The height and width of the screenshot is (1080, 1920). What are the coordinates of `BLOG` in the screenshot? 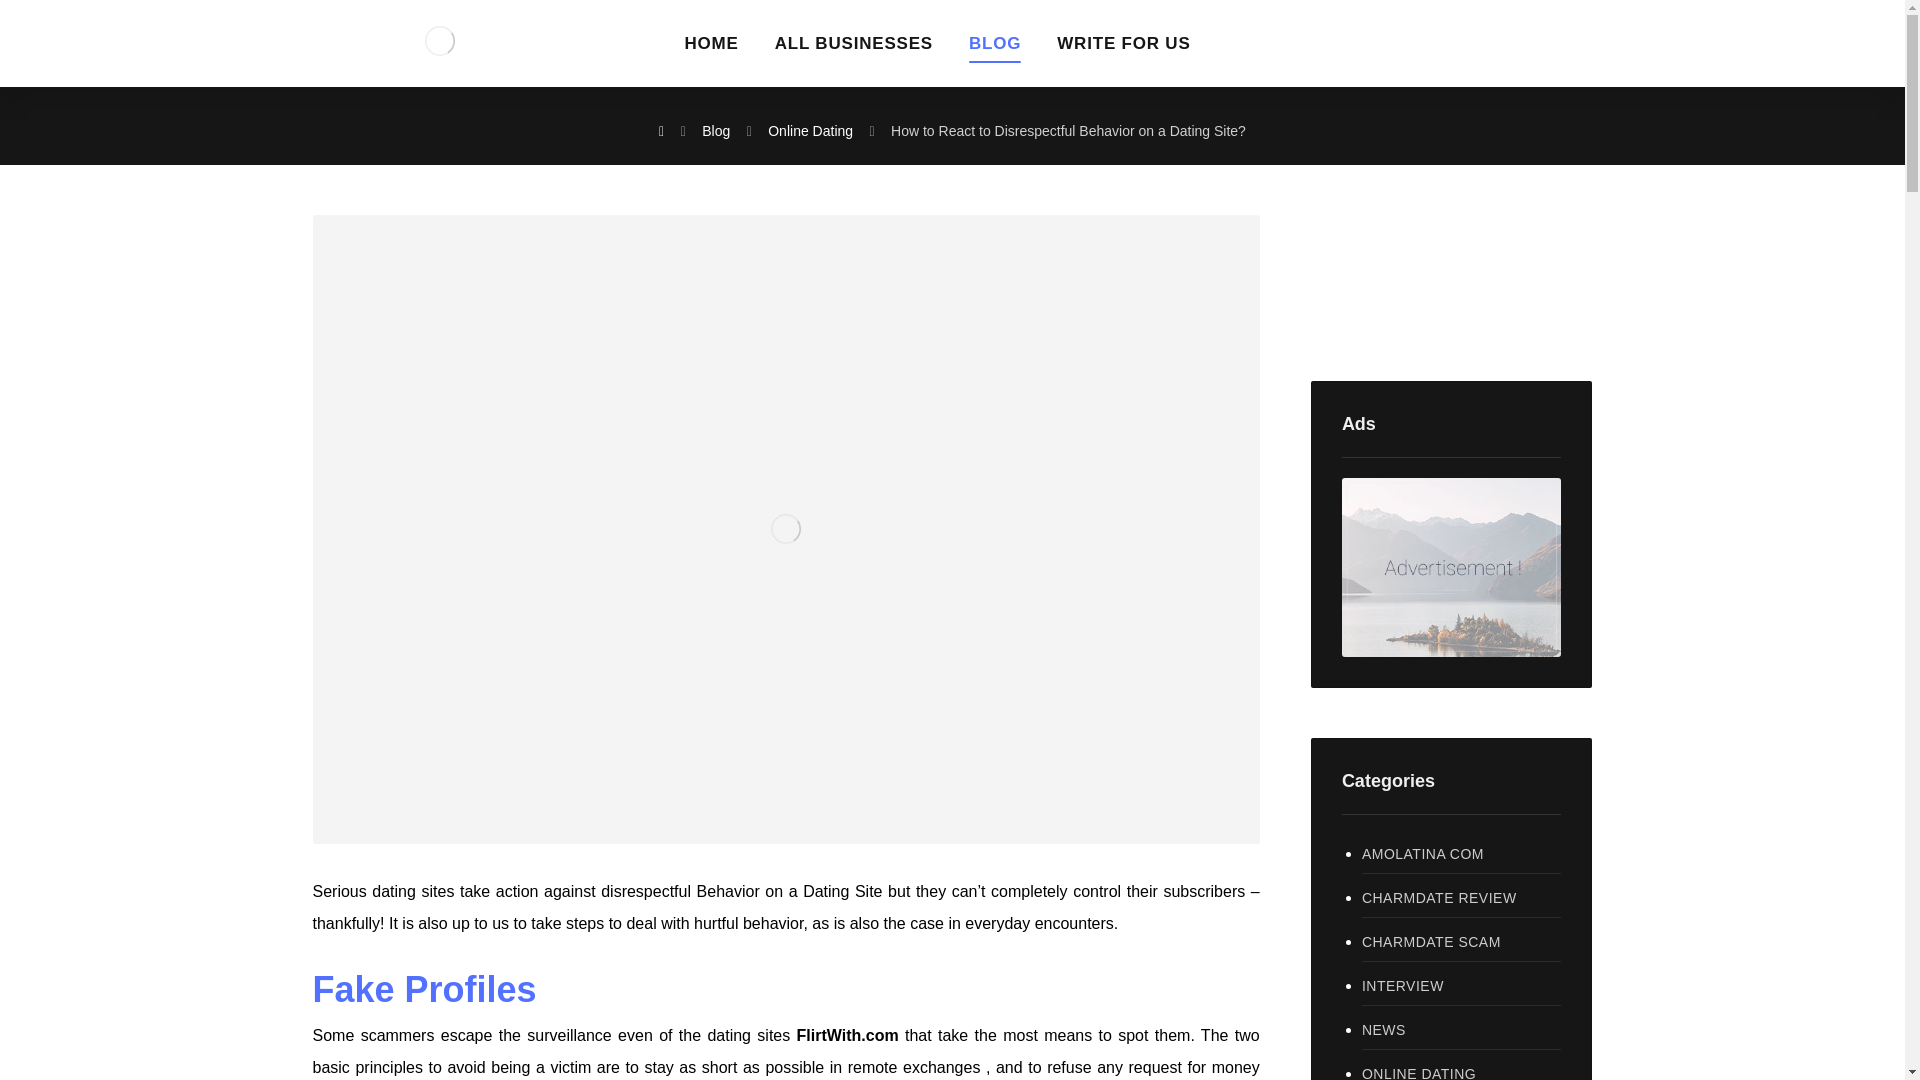 It's located at (995, 50).